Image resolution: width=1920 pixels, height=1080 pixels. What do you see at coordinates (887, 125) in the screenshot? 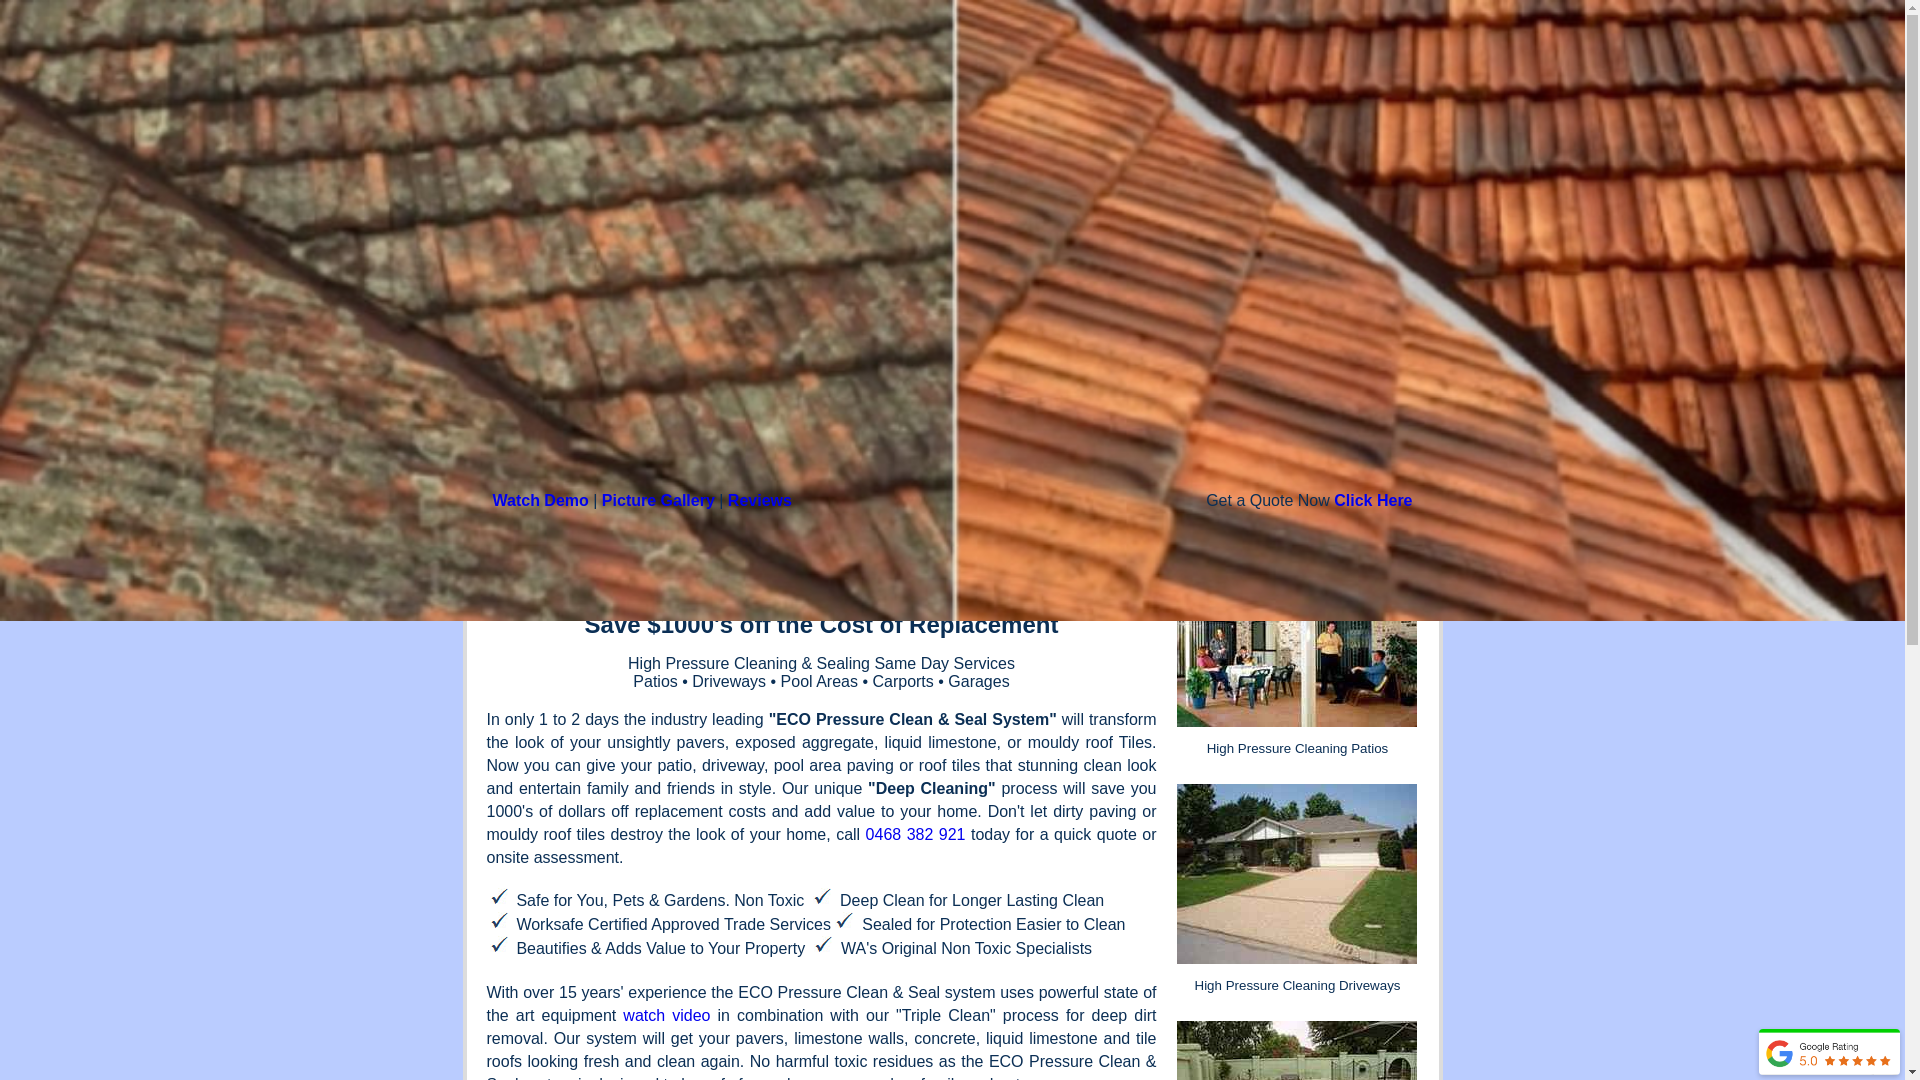
I see `Home` at bounding box center [887, 125].